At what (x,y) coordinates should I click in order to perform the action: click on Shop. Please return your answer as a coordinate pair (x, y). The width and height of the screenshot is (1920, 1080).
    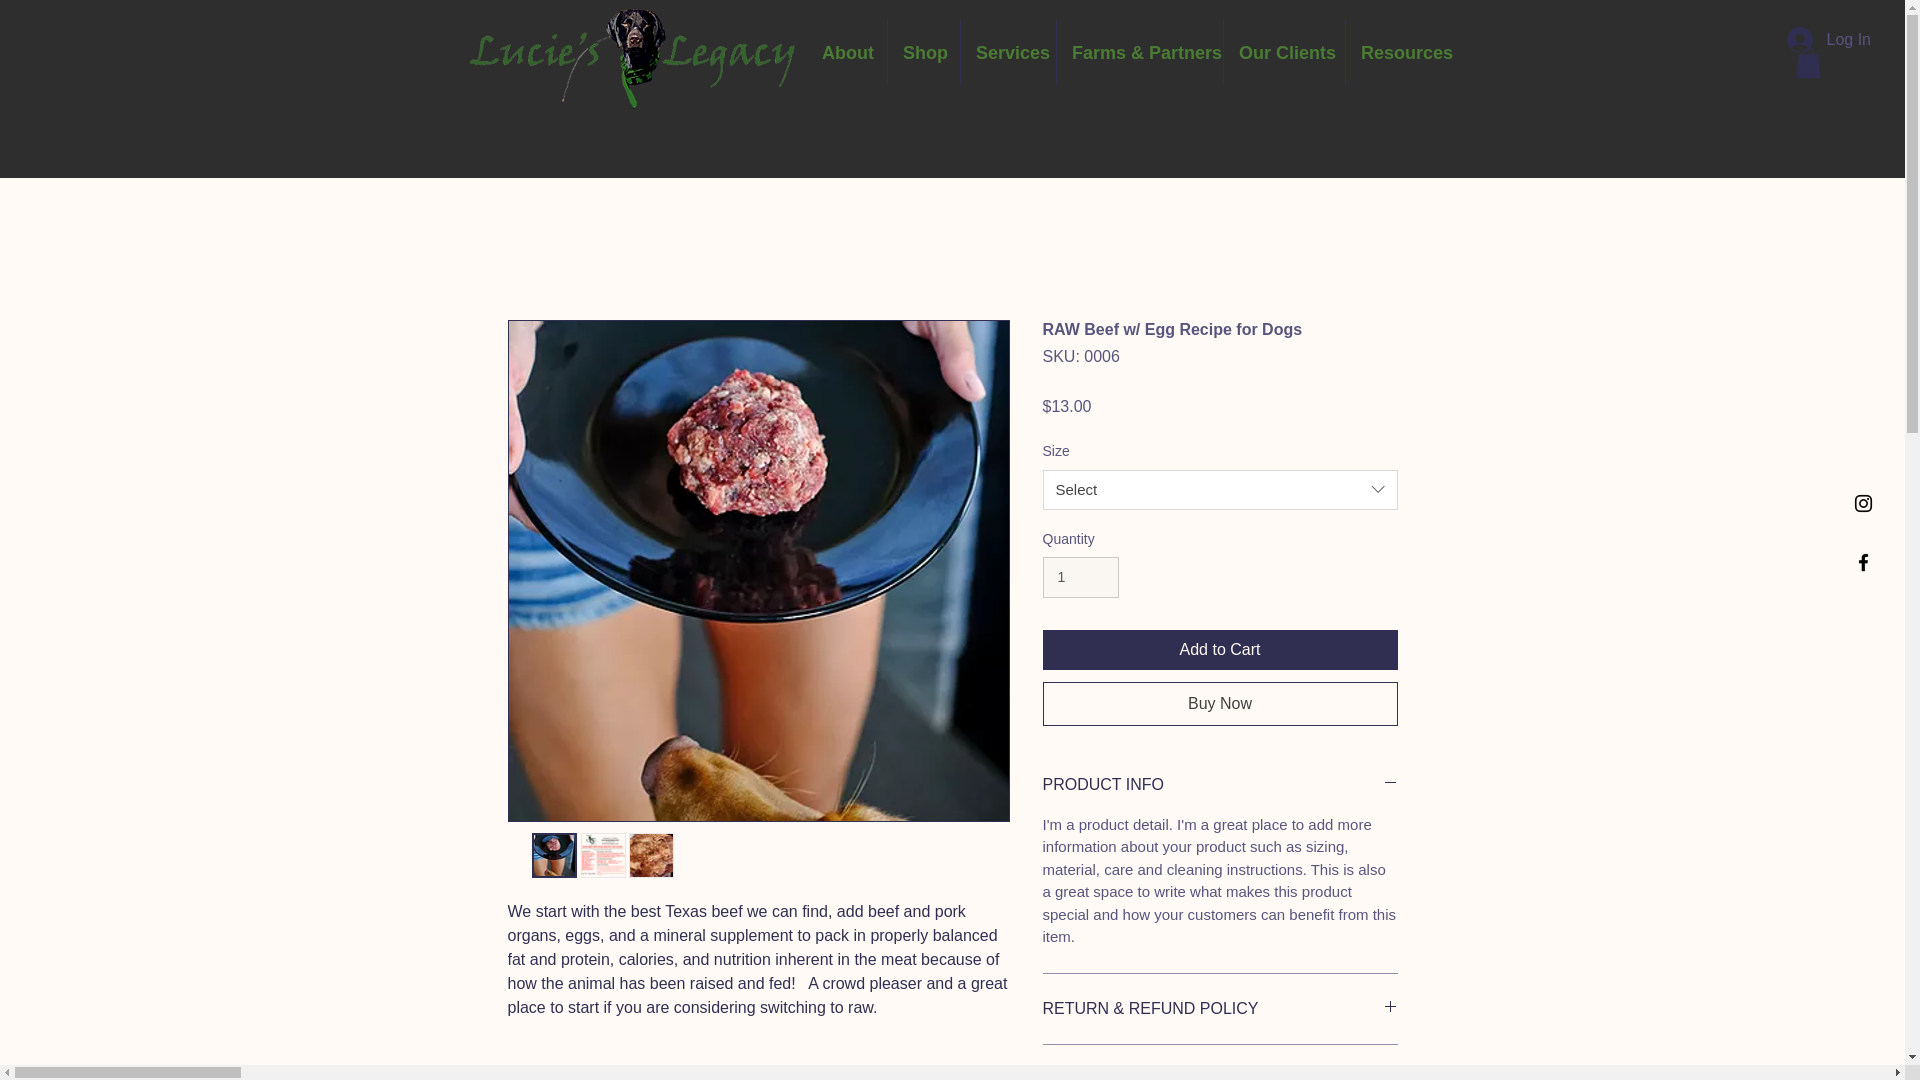
    Looking at the image, I should click on (924, 53).